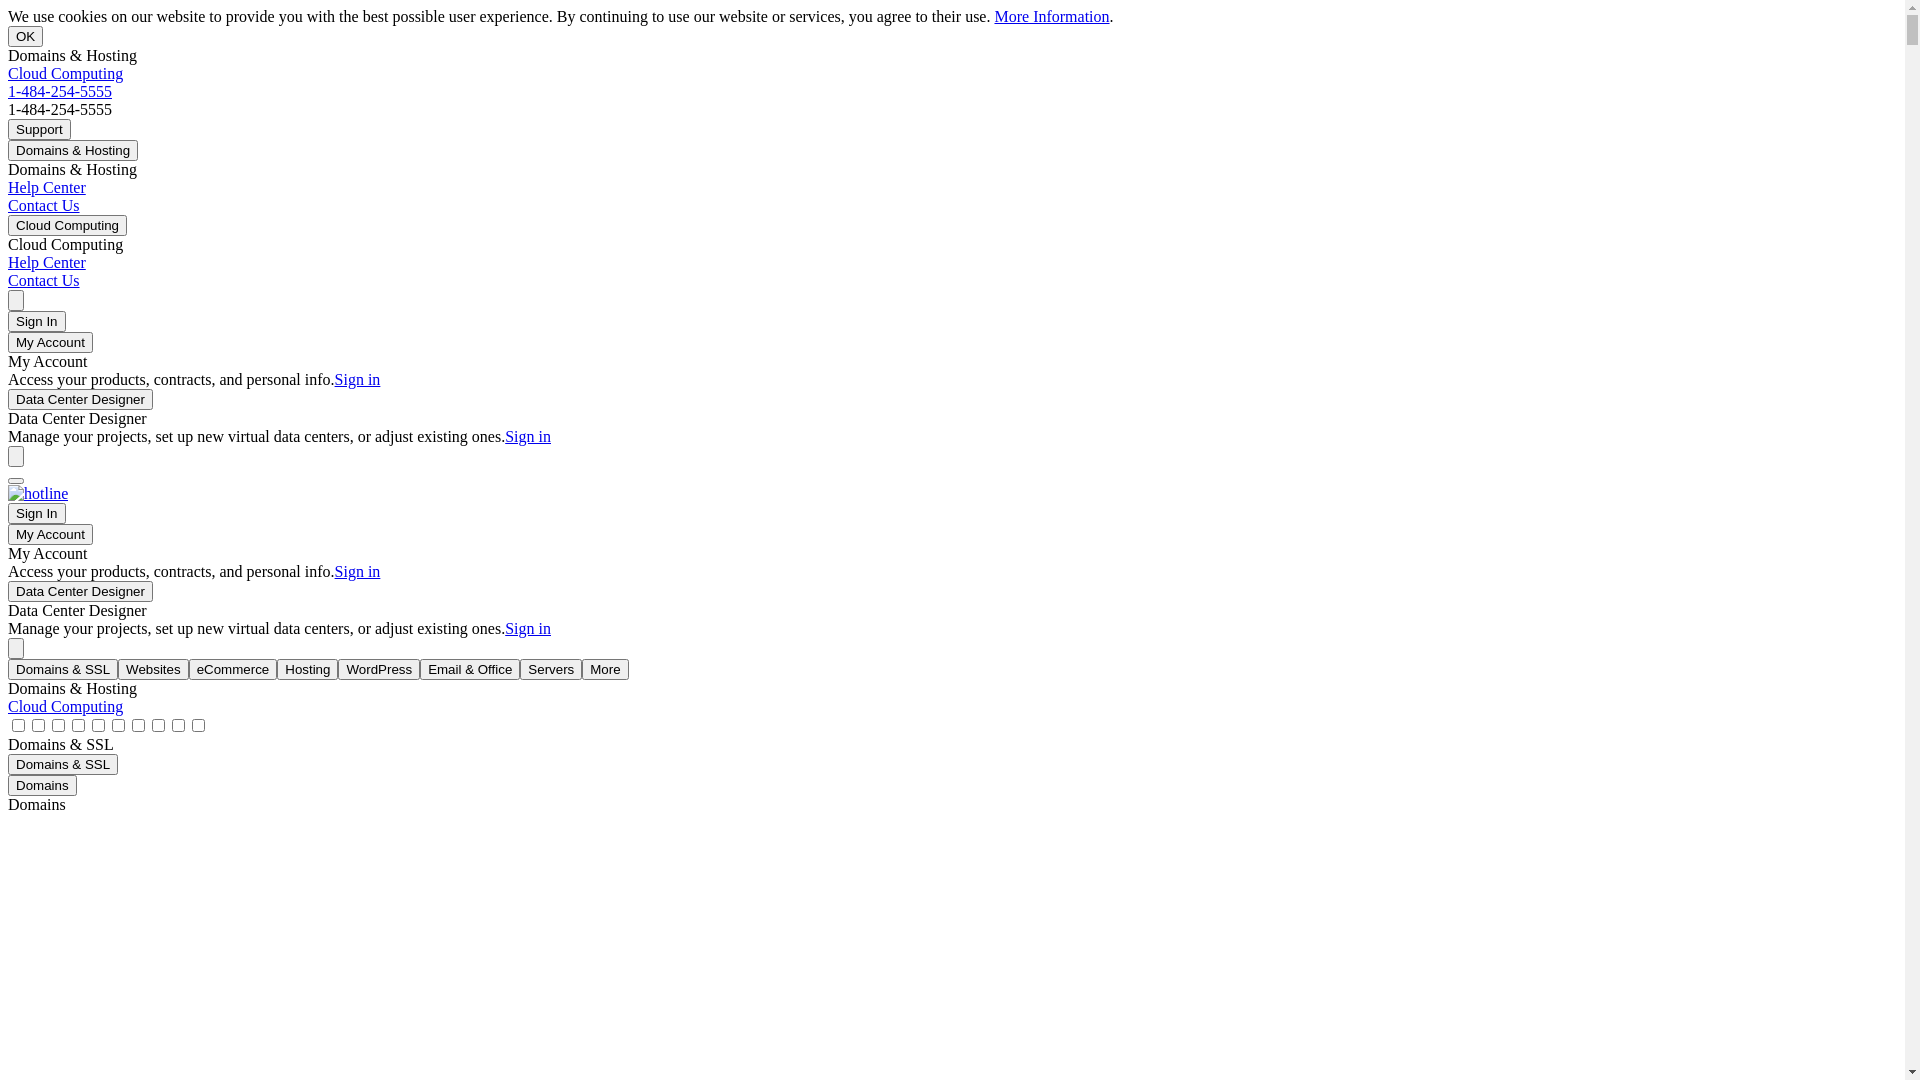 The height and width of the screenshot is (1080, 1920). Describe the element at coordinates (80, 592) in the screenshot. I see `Data Center Designer` at that location.